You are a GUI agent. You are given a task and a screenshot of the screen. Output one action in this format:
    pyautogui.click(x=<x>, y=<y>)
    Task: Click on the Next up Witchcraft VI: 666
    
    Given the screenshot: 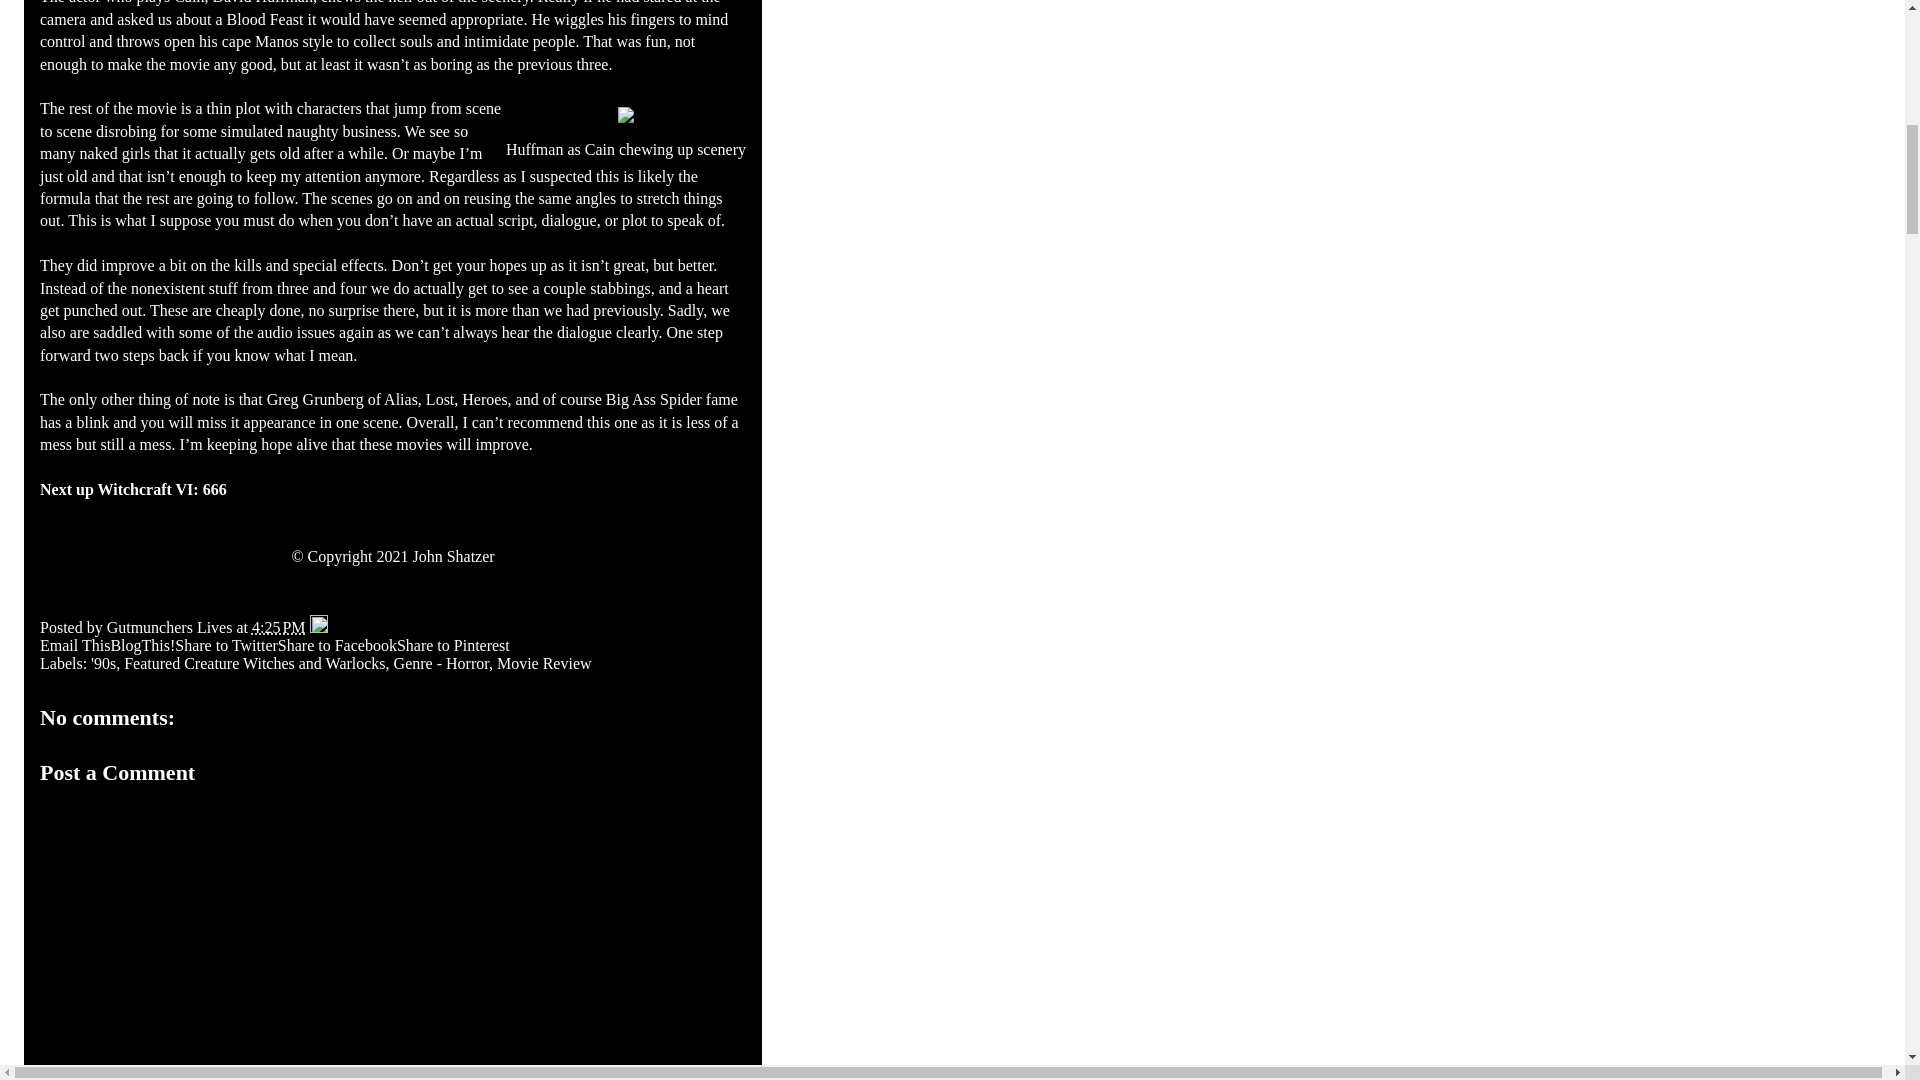 What is the action you would take?
    pyautogui.click(x=133, y=488)
    